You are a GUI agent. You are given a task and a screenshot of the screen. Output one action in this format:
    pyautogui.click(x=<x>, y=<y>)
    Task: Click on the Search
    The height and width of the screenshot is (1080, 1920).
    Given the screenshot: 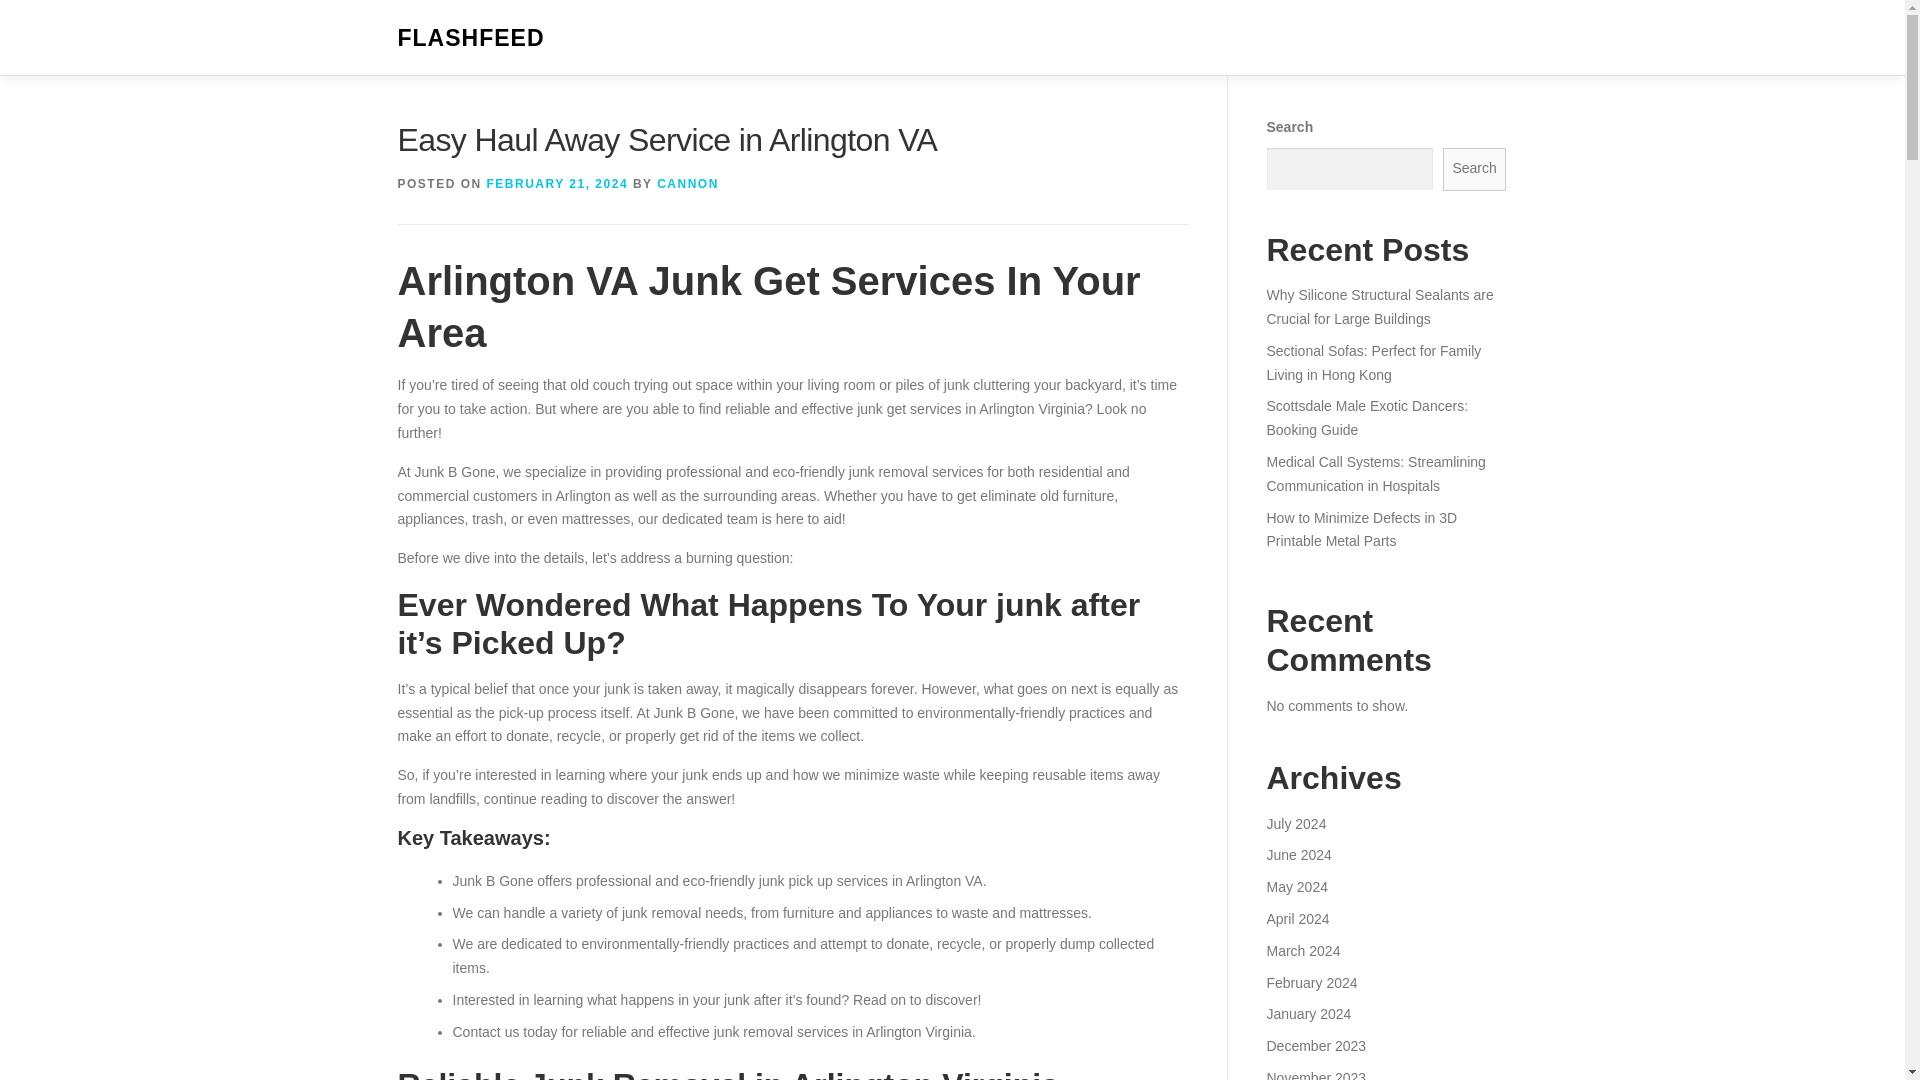 What is the action you would take?
    pyautogui.click(x=1475, y=169)
    